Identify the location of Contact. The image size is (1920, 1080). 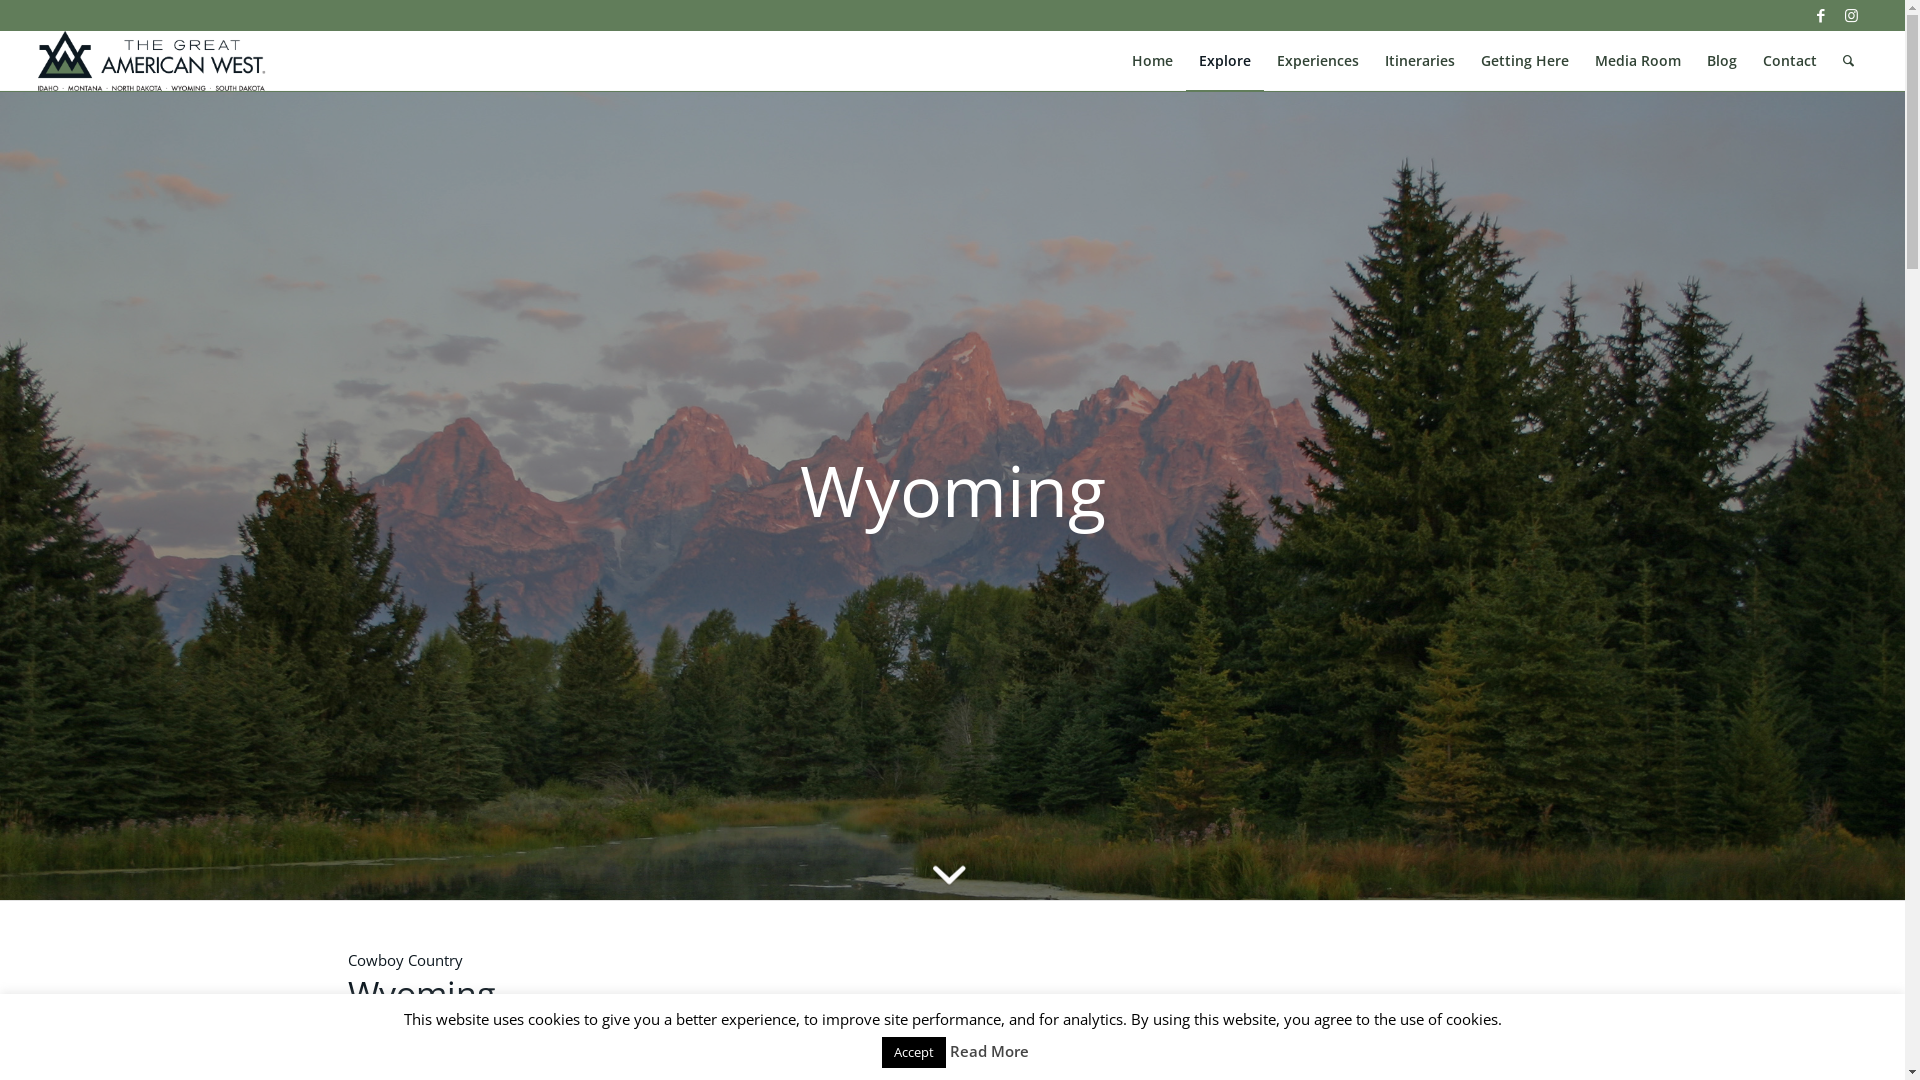
(1790, 61).